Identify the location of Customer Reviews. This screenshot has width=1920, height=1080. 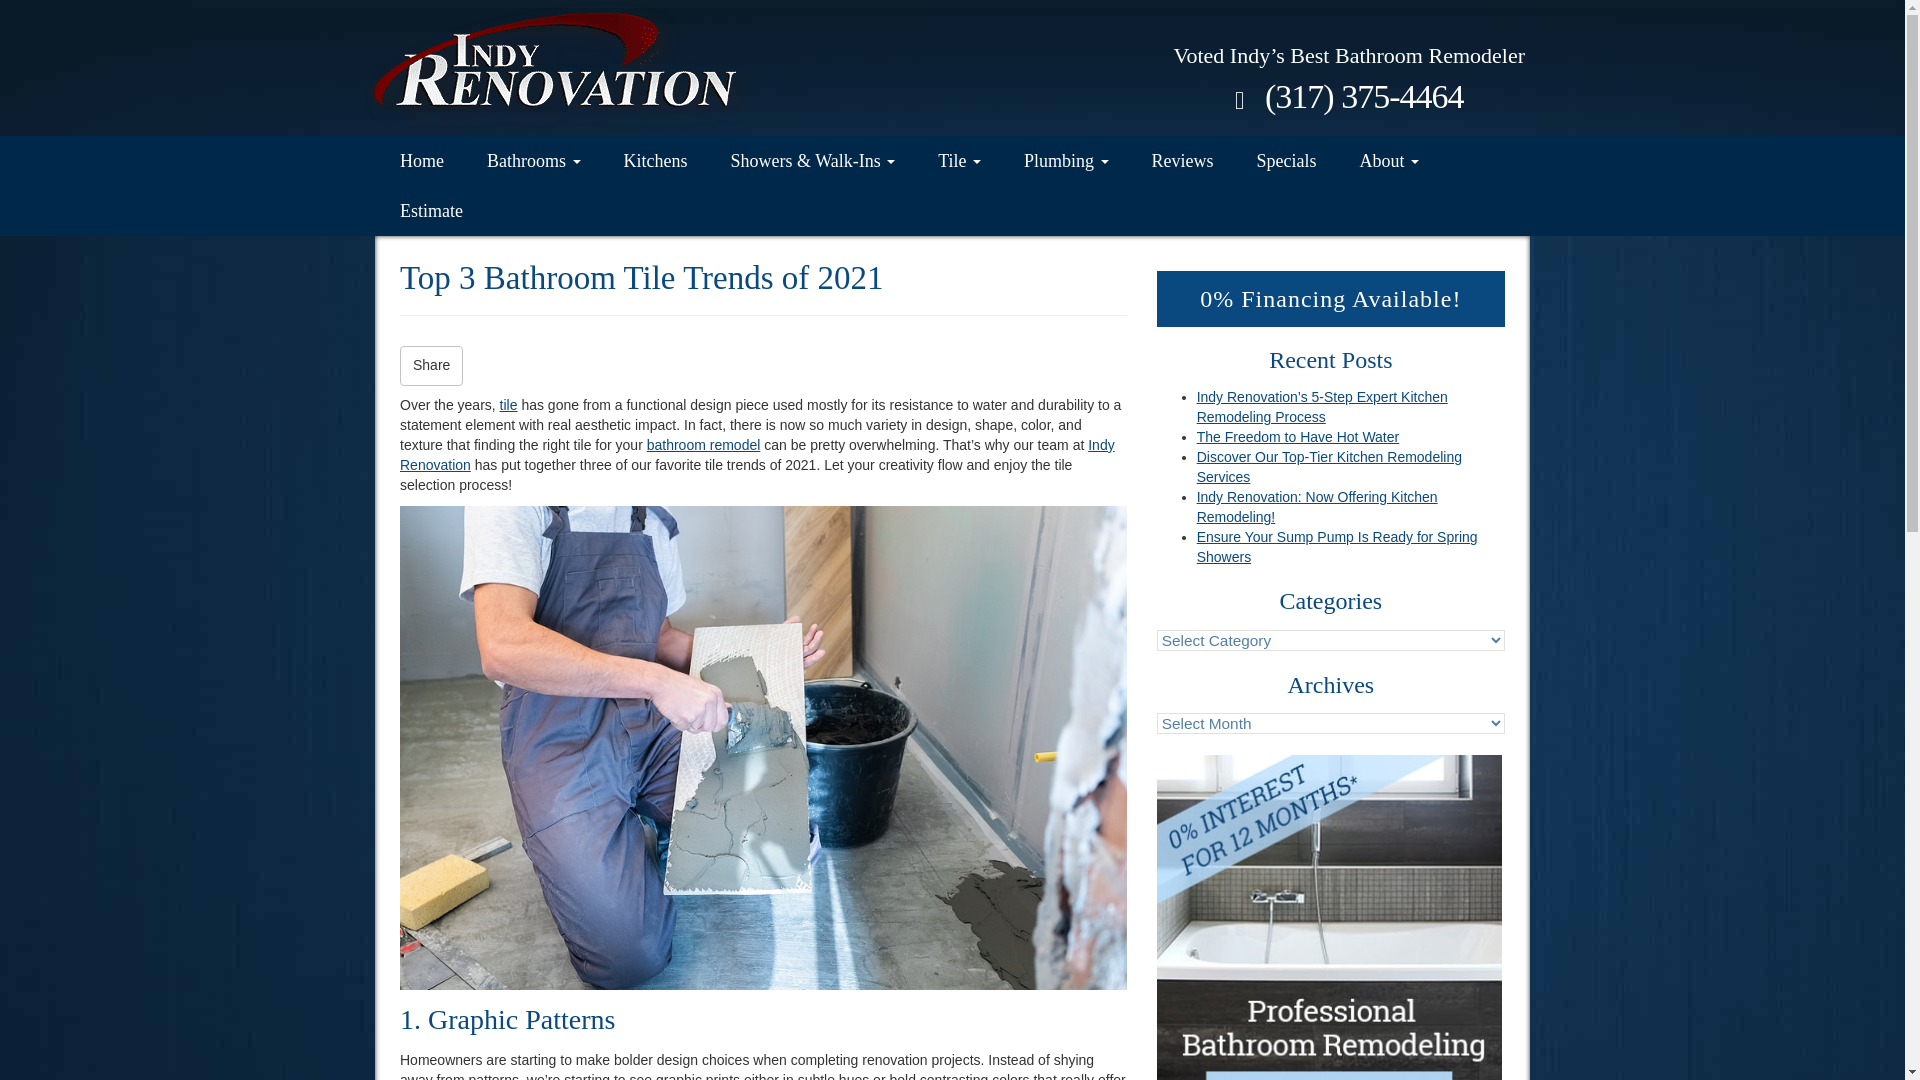
(1183, 160).